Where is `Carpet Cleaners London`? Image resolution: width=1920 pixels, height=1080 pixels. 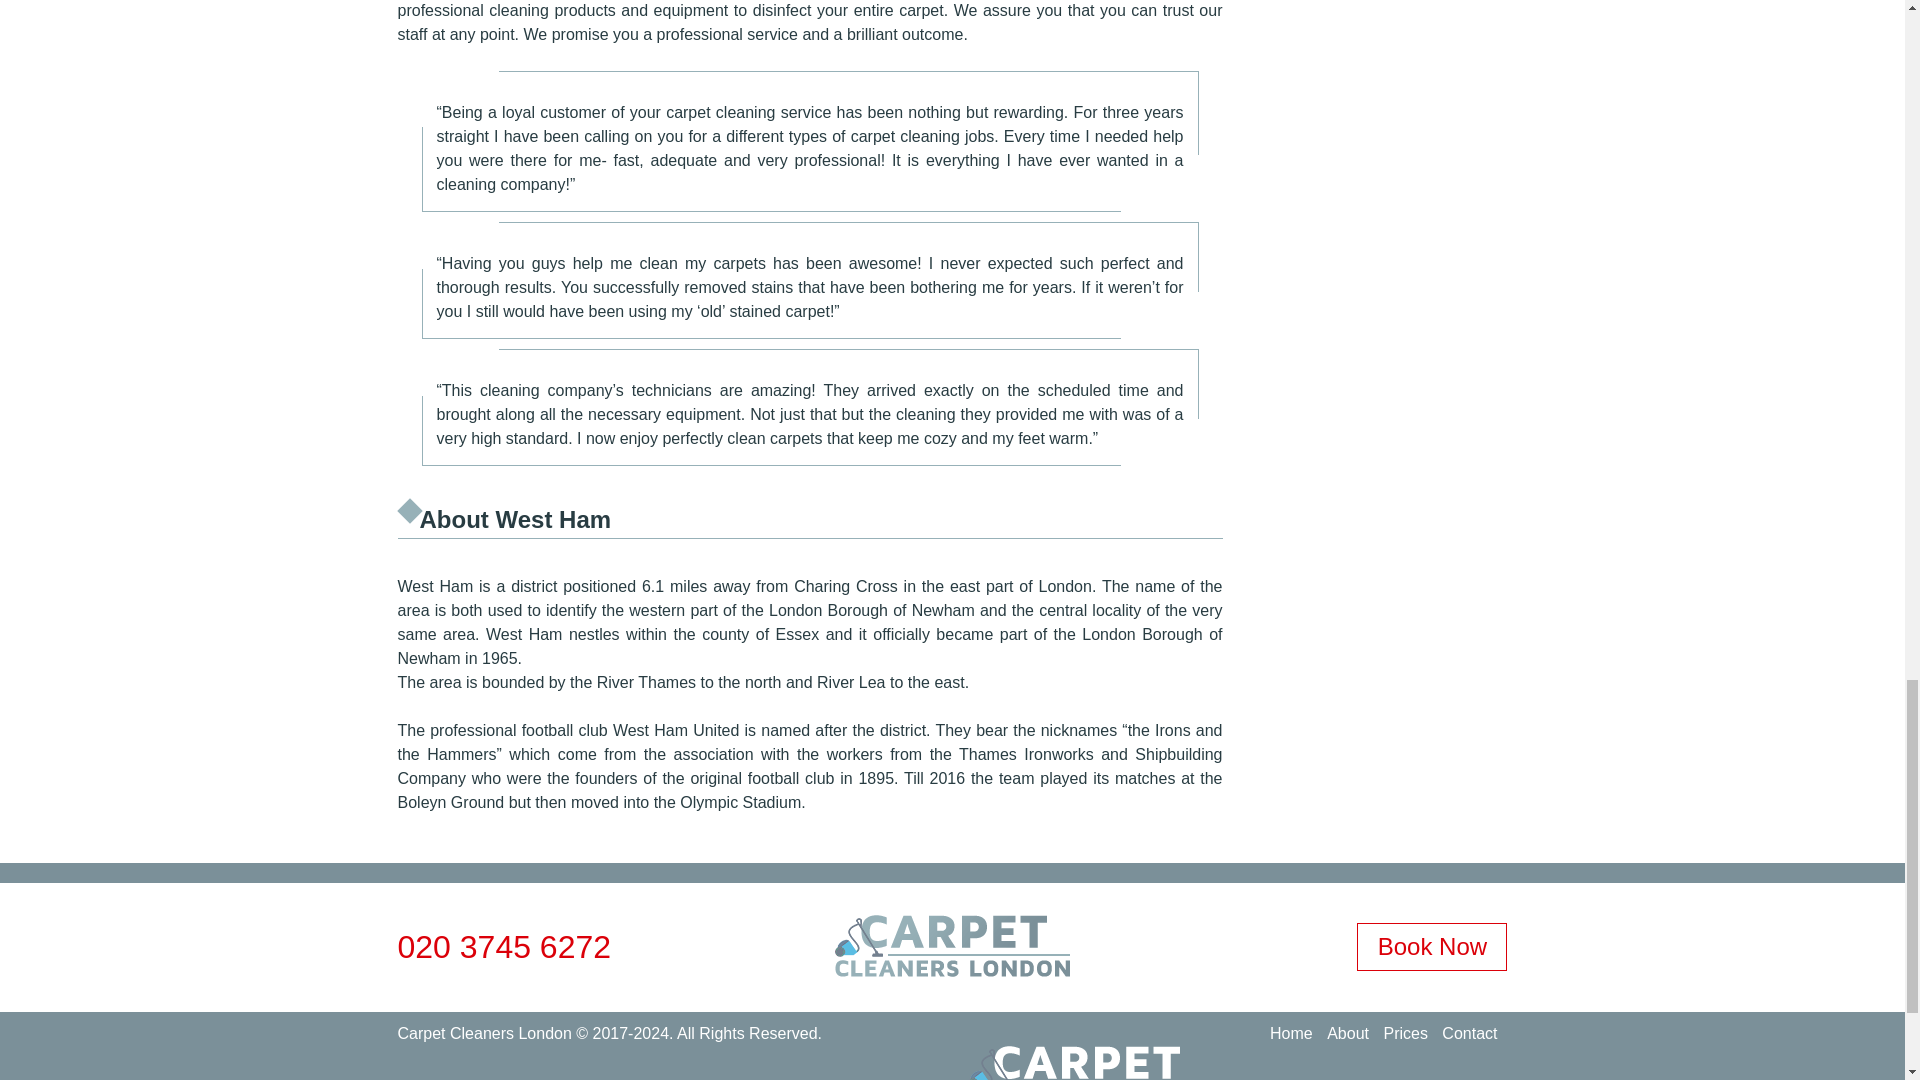 Carpet Cleaners London is located at coordinates (484, 1033).